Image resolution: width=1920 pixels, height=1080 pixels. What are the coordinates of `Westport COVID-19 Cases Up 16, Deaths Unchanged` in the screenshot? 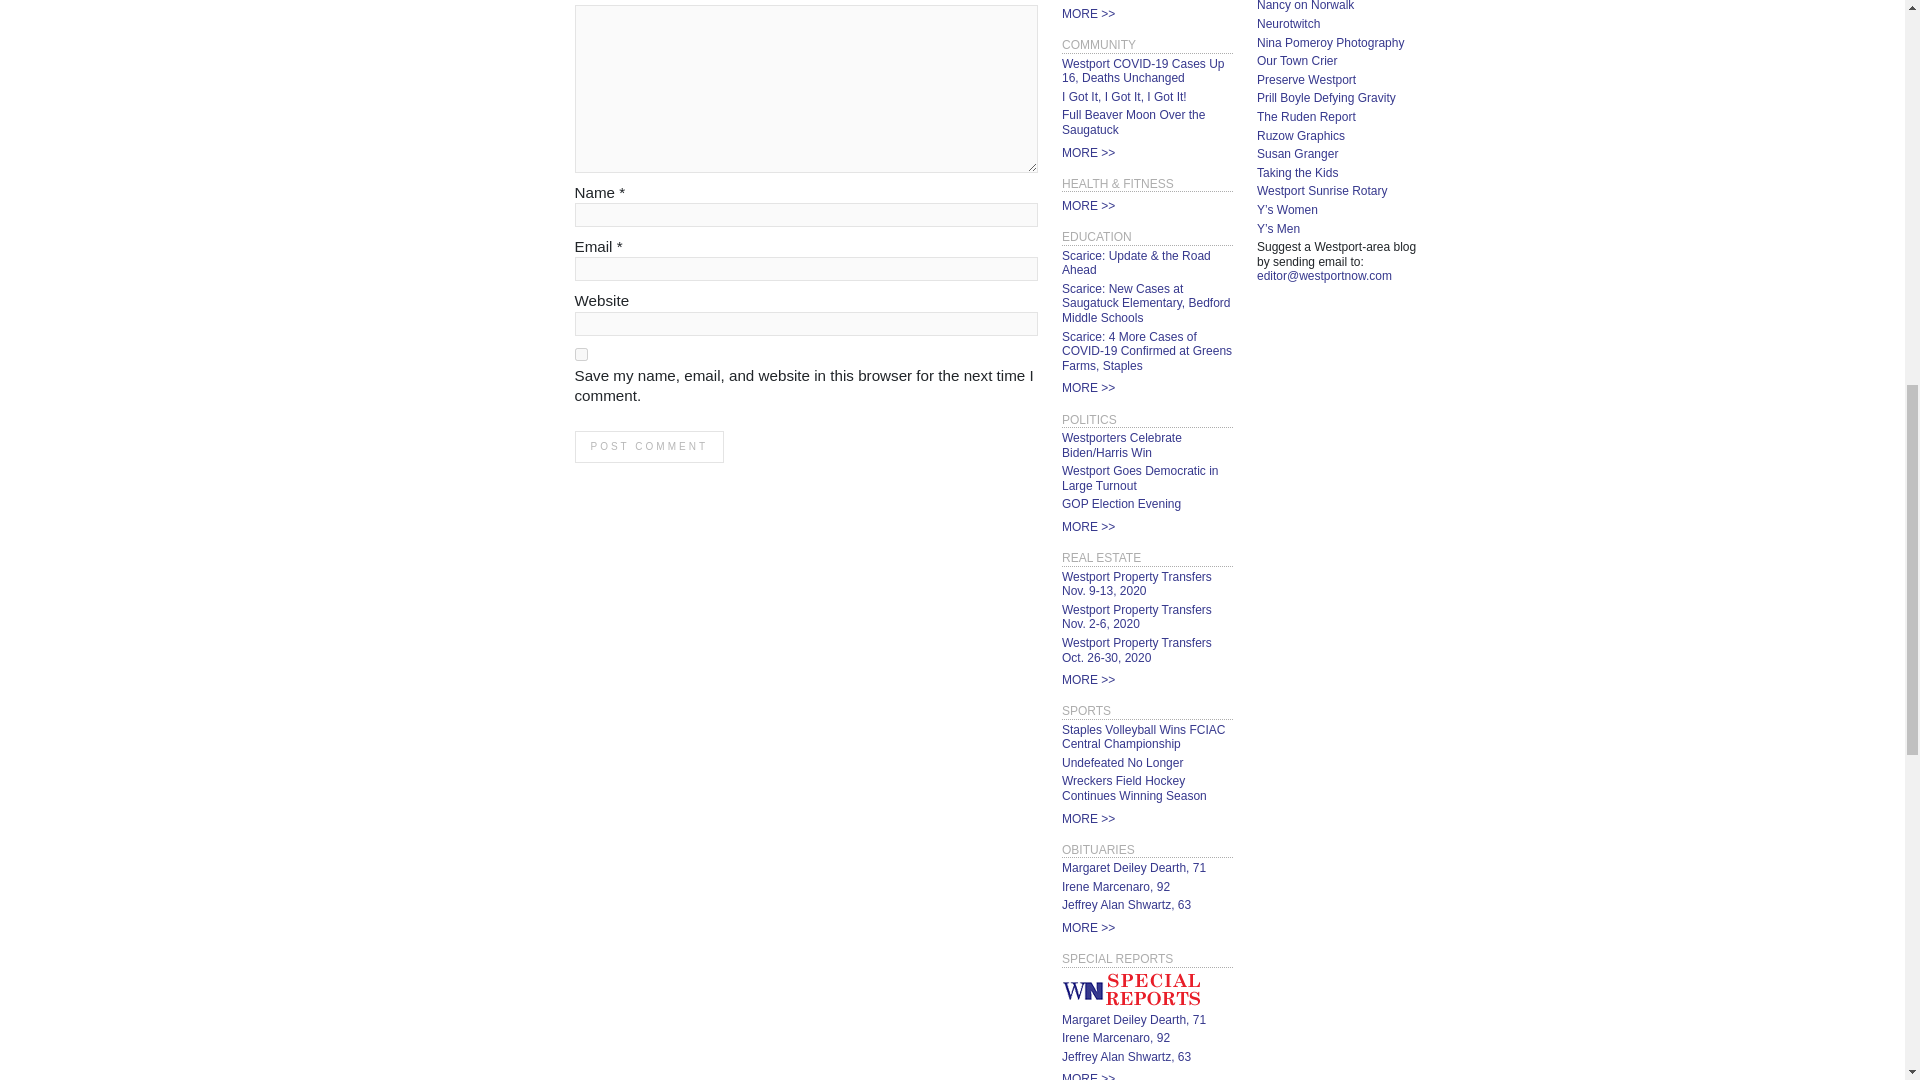 It's located at (1142, 72).